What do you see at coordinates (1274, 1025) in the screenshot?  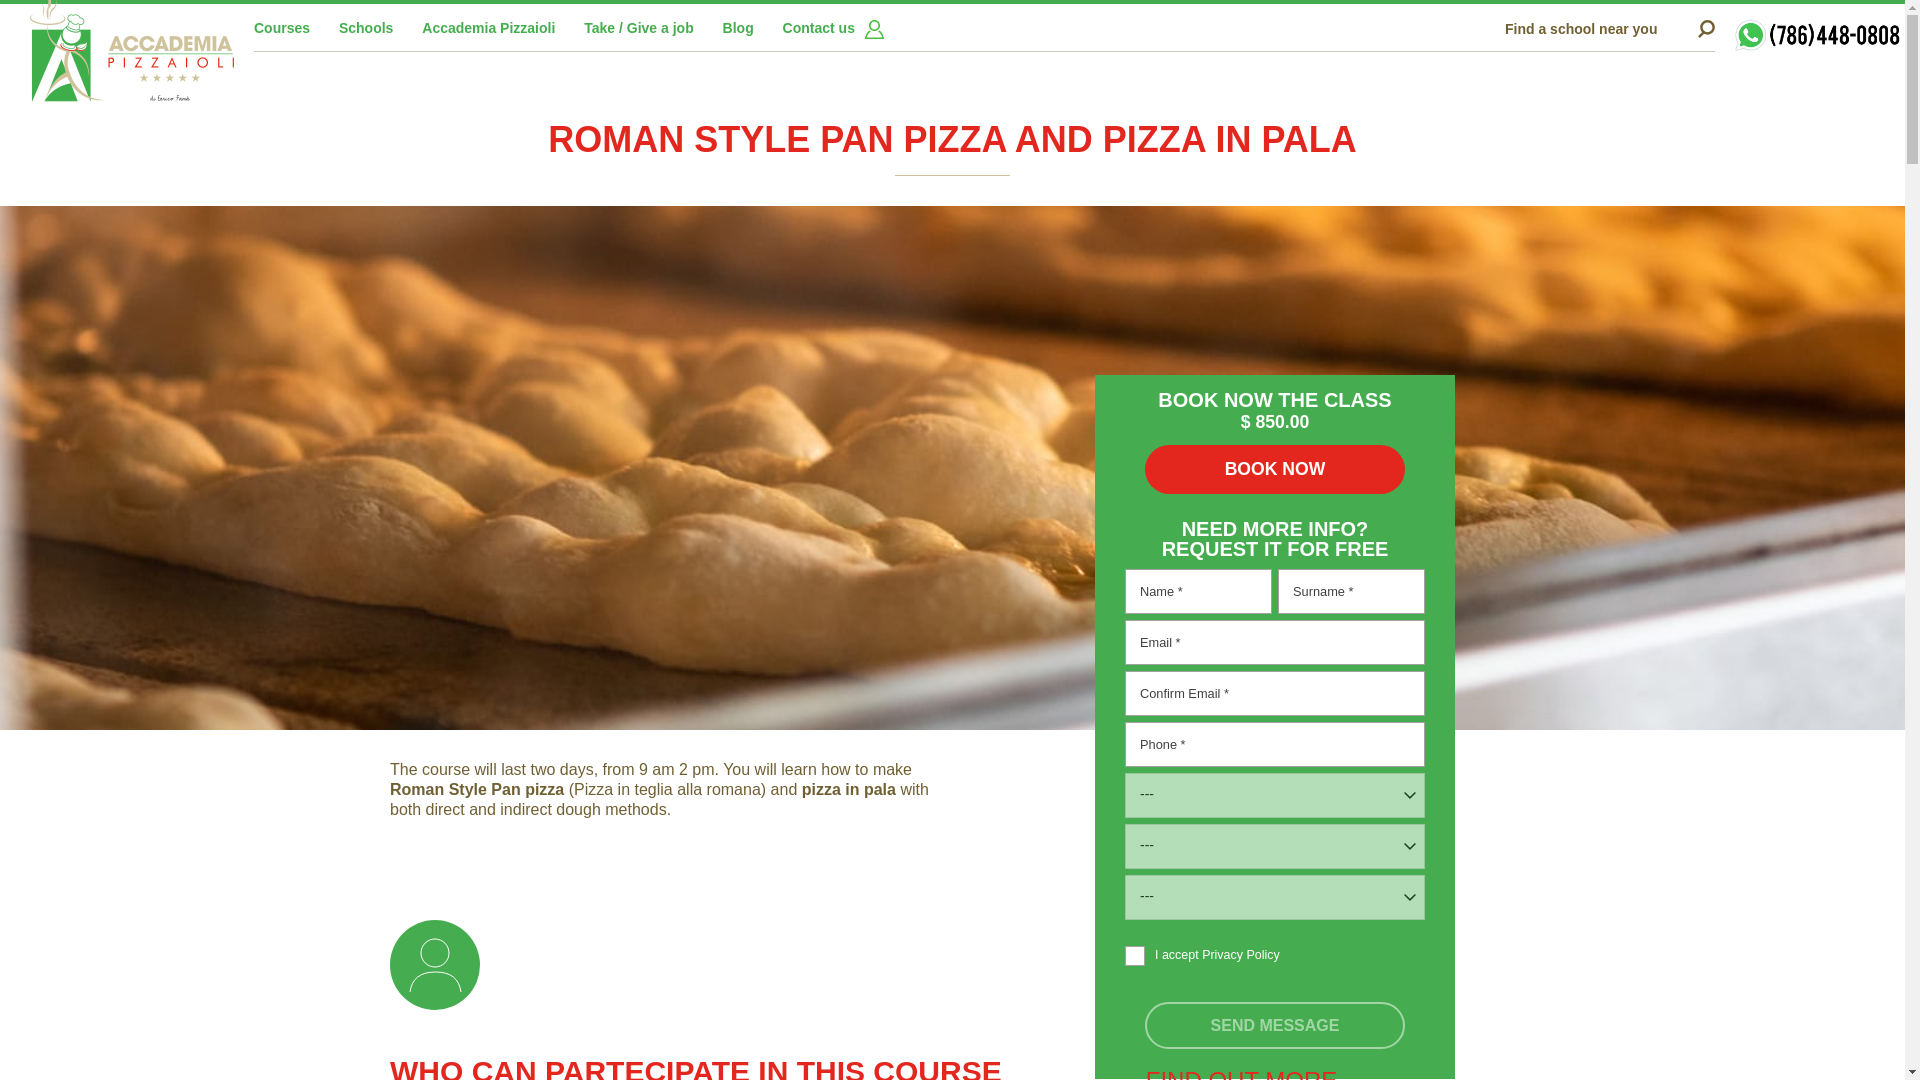 I see `Send message` at bounding box center [1274, 1025].